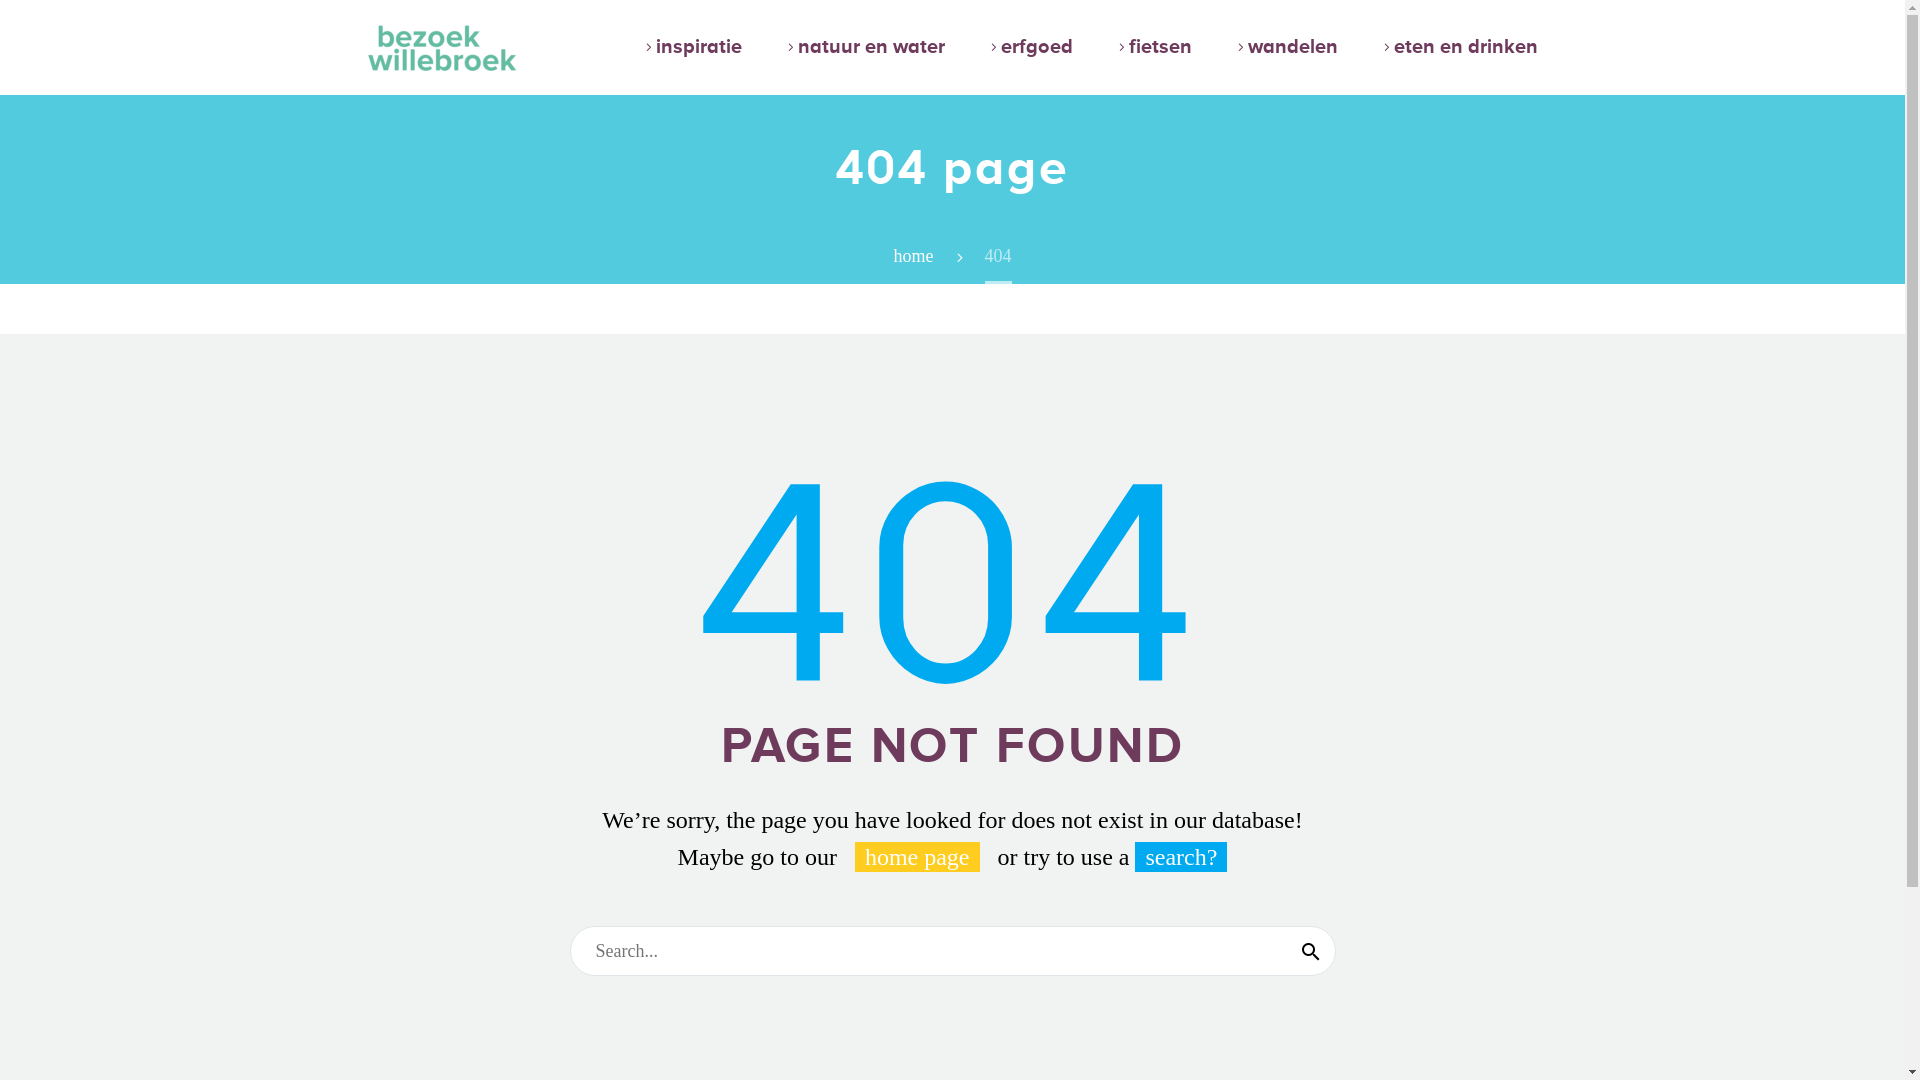 Image resolution: width=1920 pixels, height=1080 pixels. I want to click on eten en drinken, so click(1458, 48).